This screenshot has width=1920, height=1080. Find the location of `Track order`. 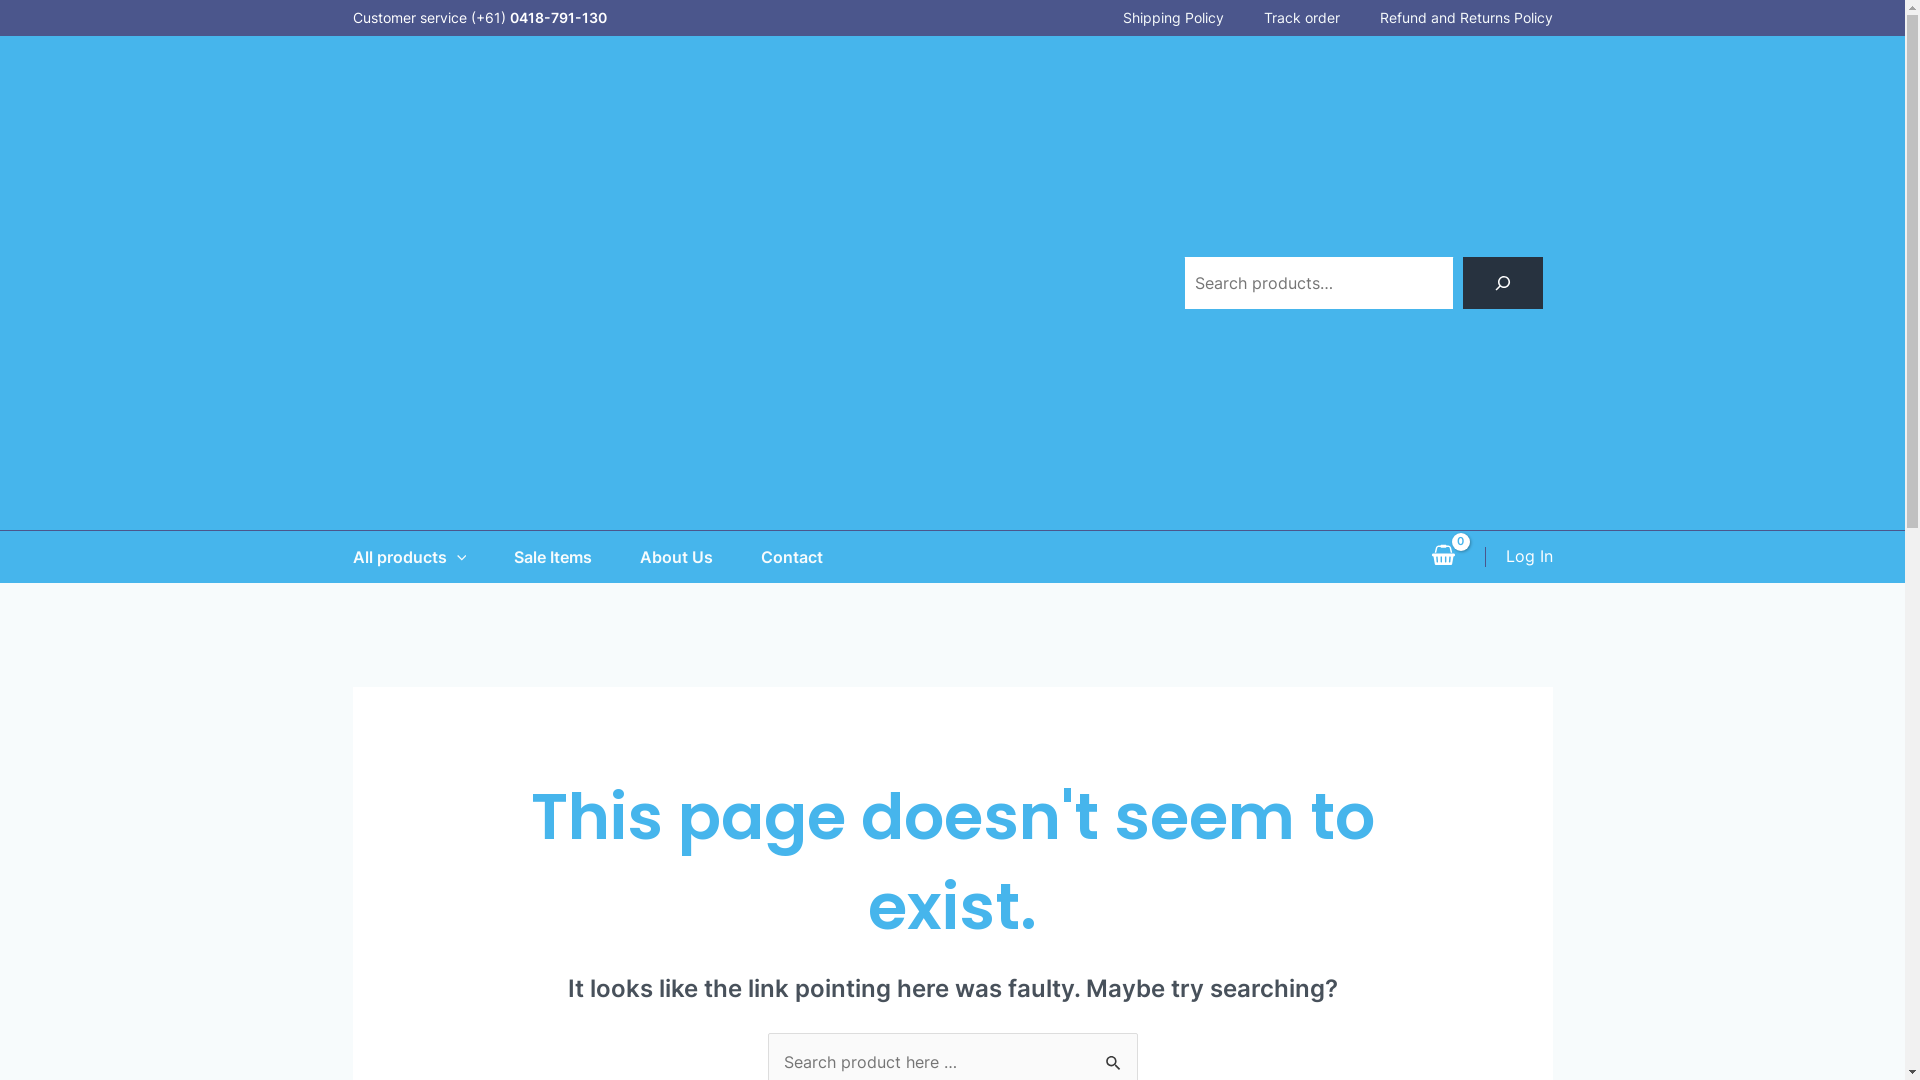

Track order is located at coordinates (1282, 18).